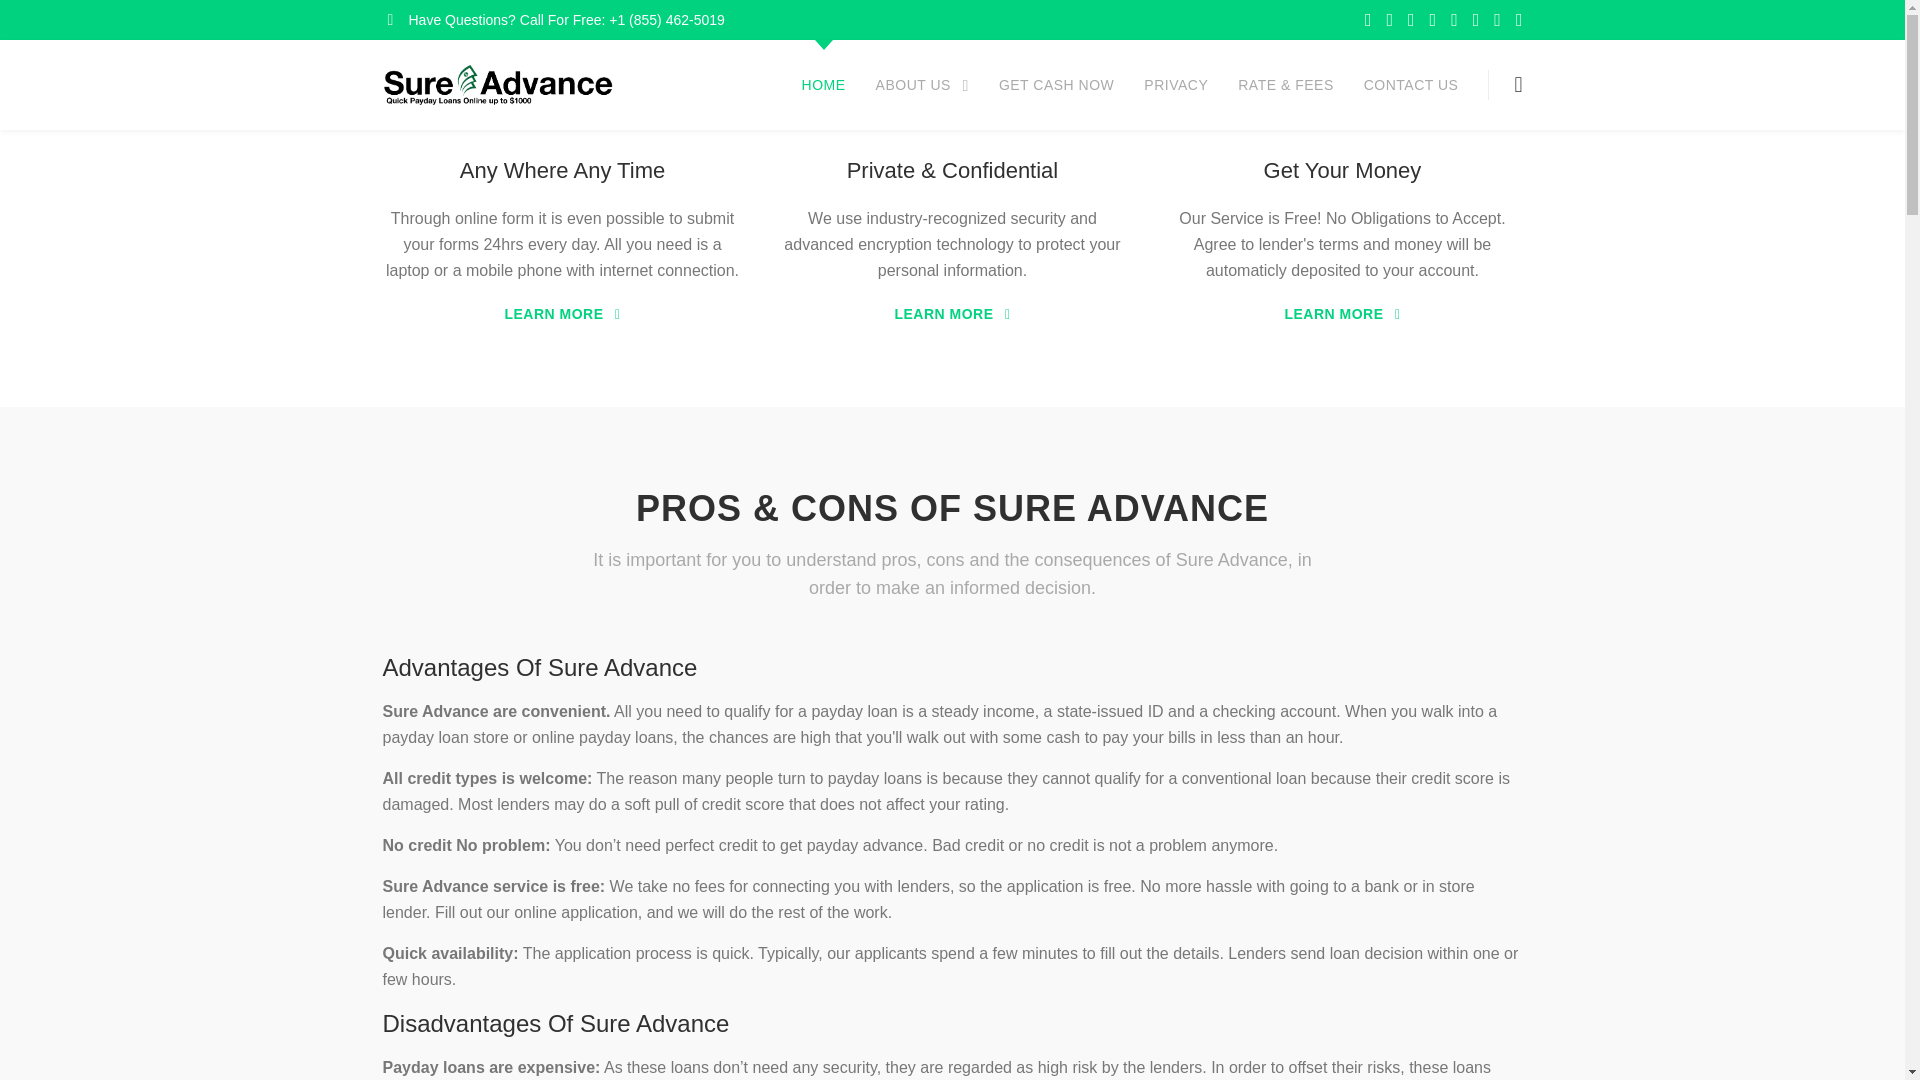 The width and height of the screenshot is (1920, 1080). Describe the element at coordinates (1342, 314) in the screenshot. I see `LEARN MORE` at that location.